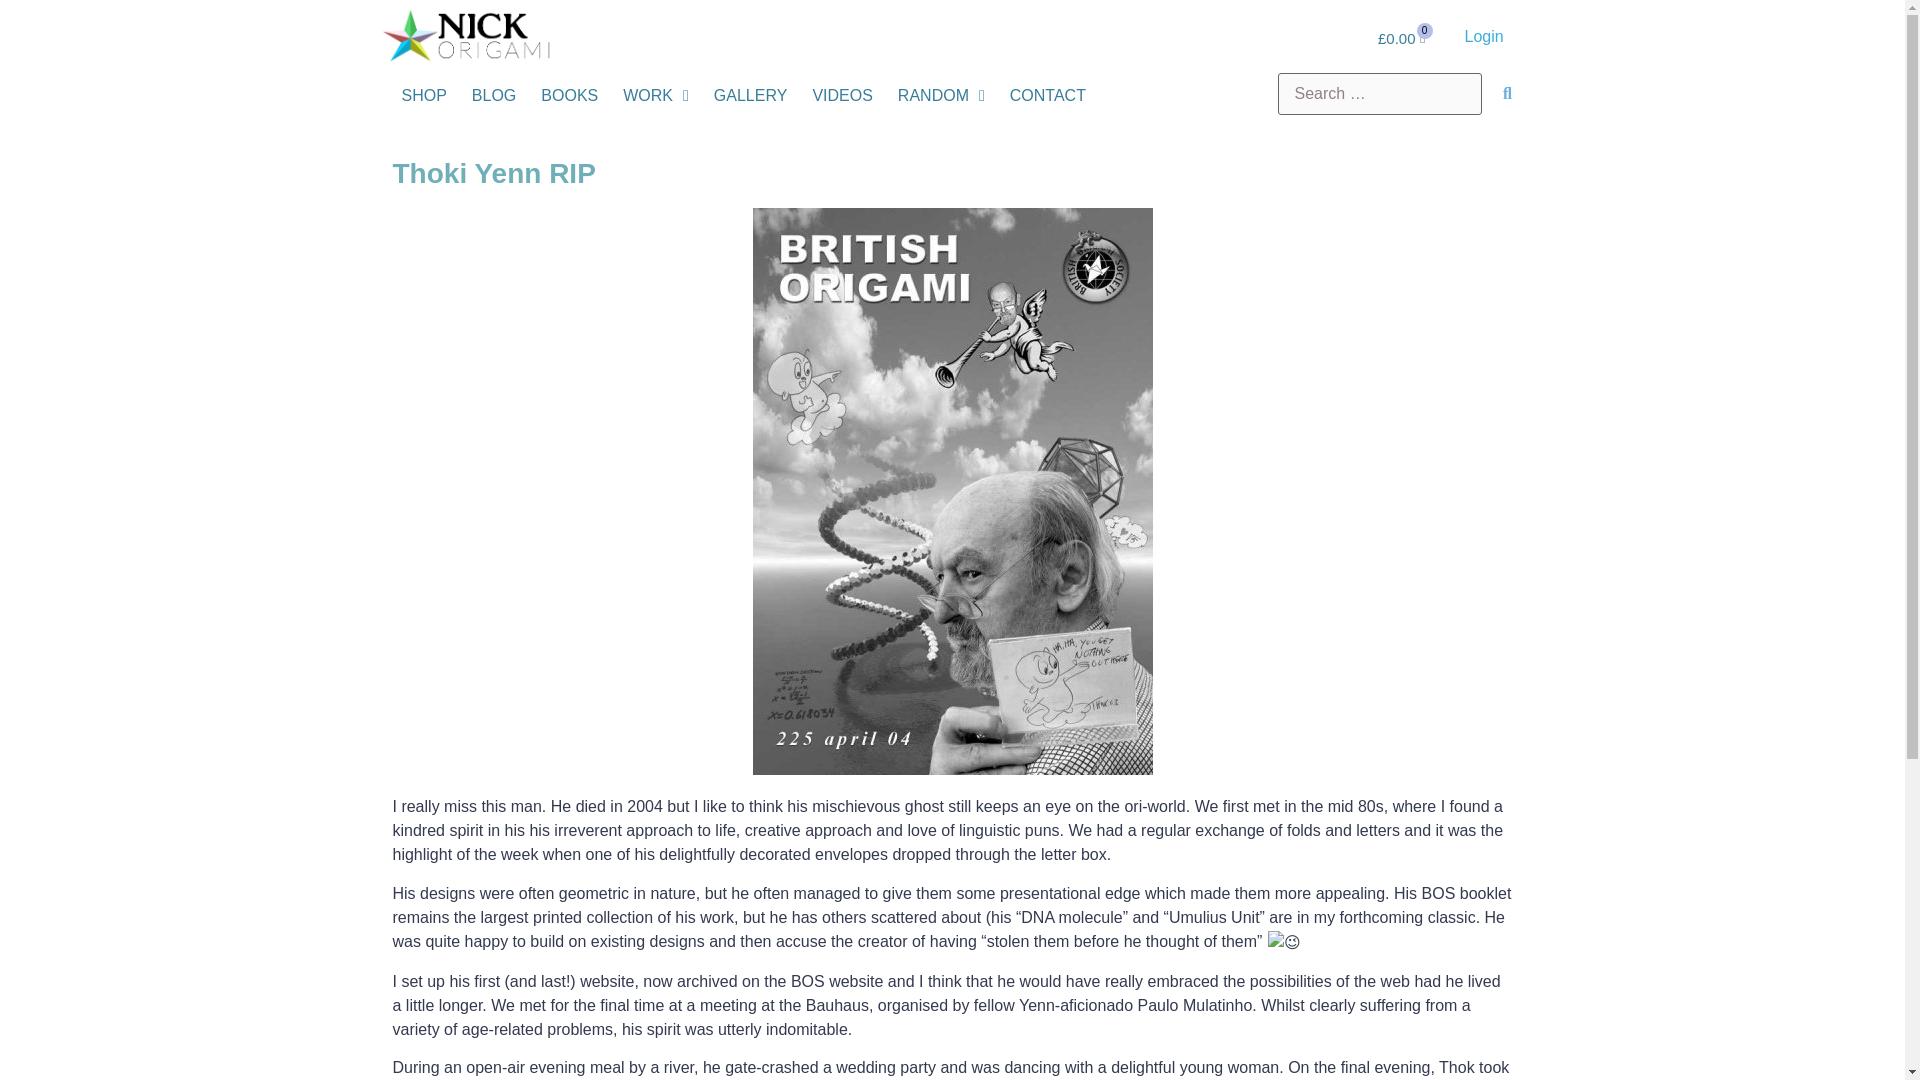 The height and width of the screenshot is (1080, 1920). I want to click on WORK, so click(656, 96).